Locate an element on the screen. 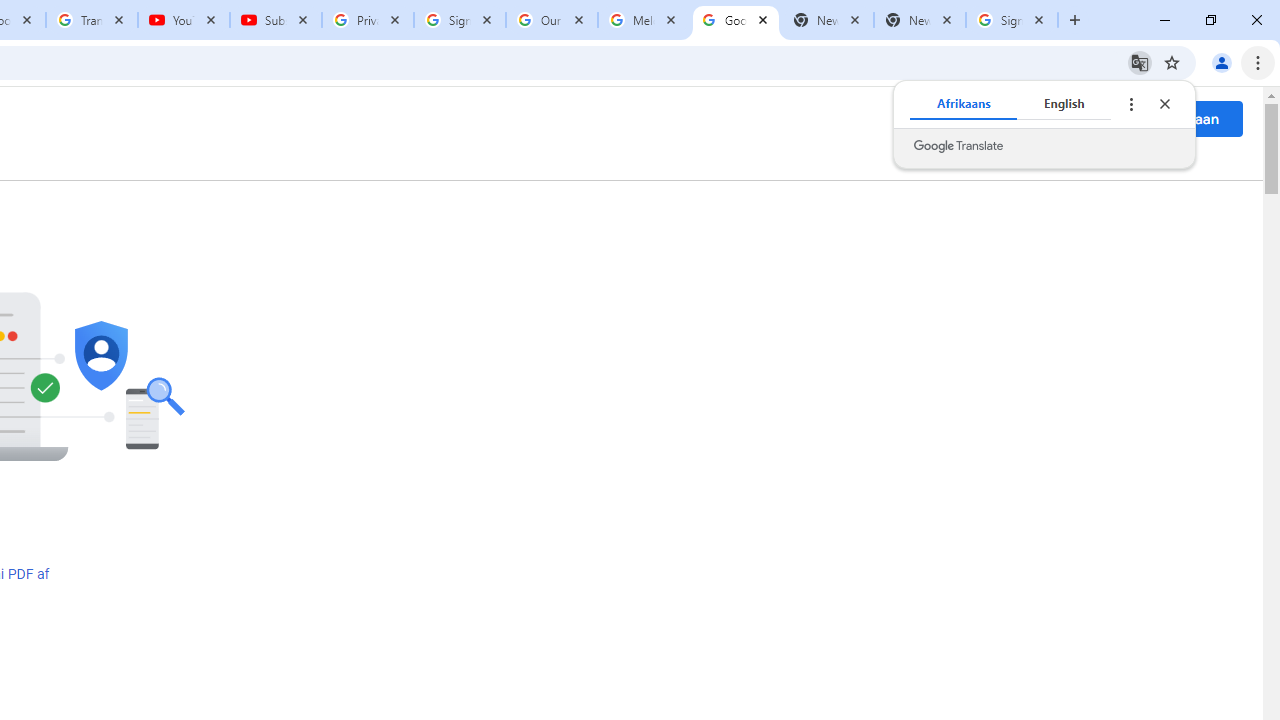  Subscriptions - YouTube is located at coordinates (276, 20).